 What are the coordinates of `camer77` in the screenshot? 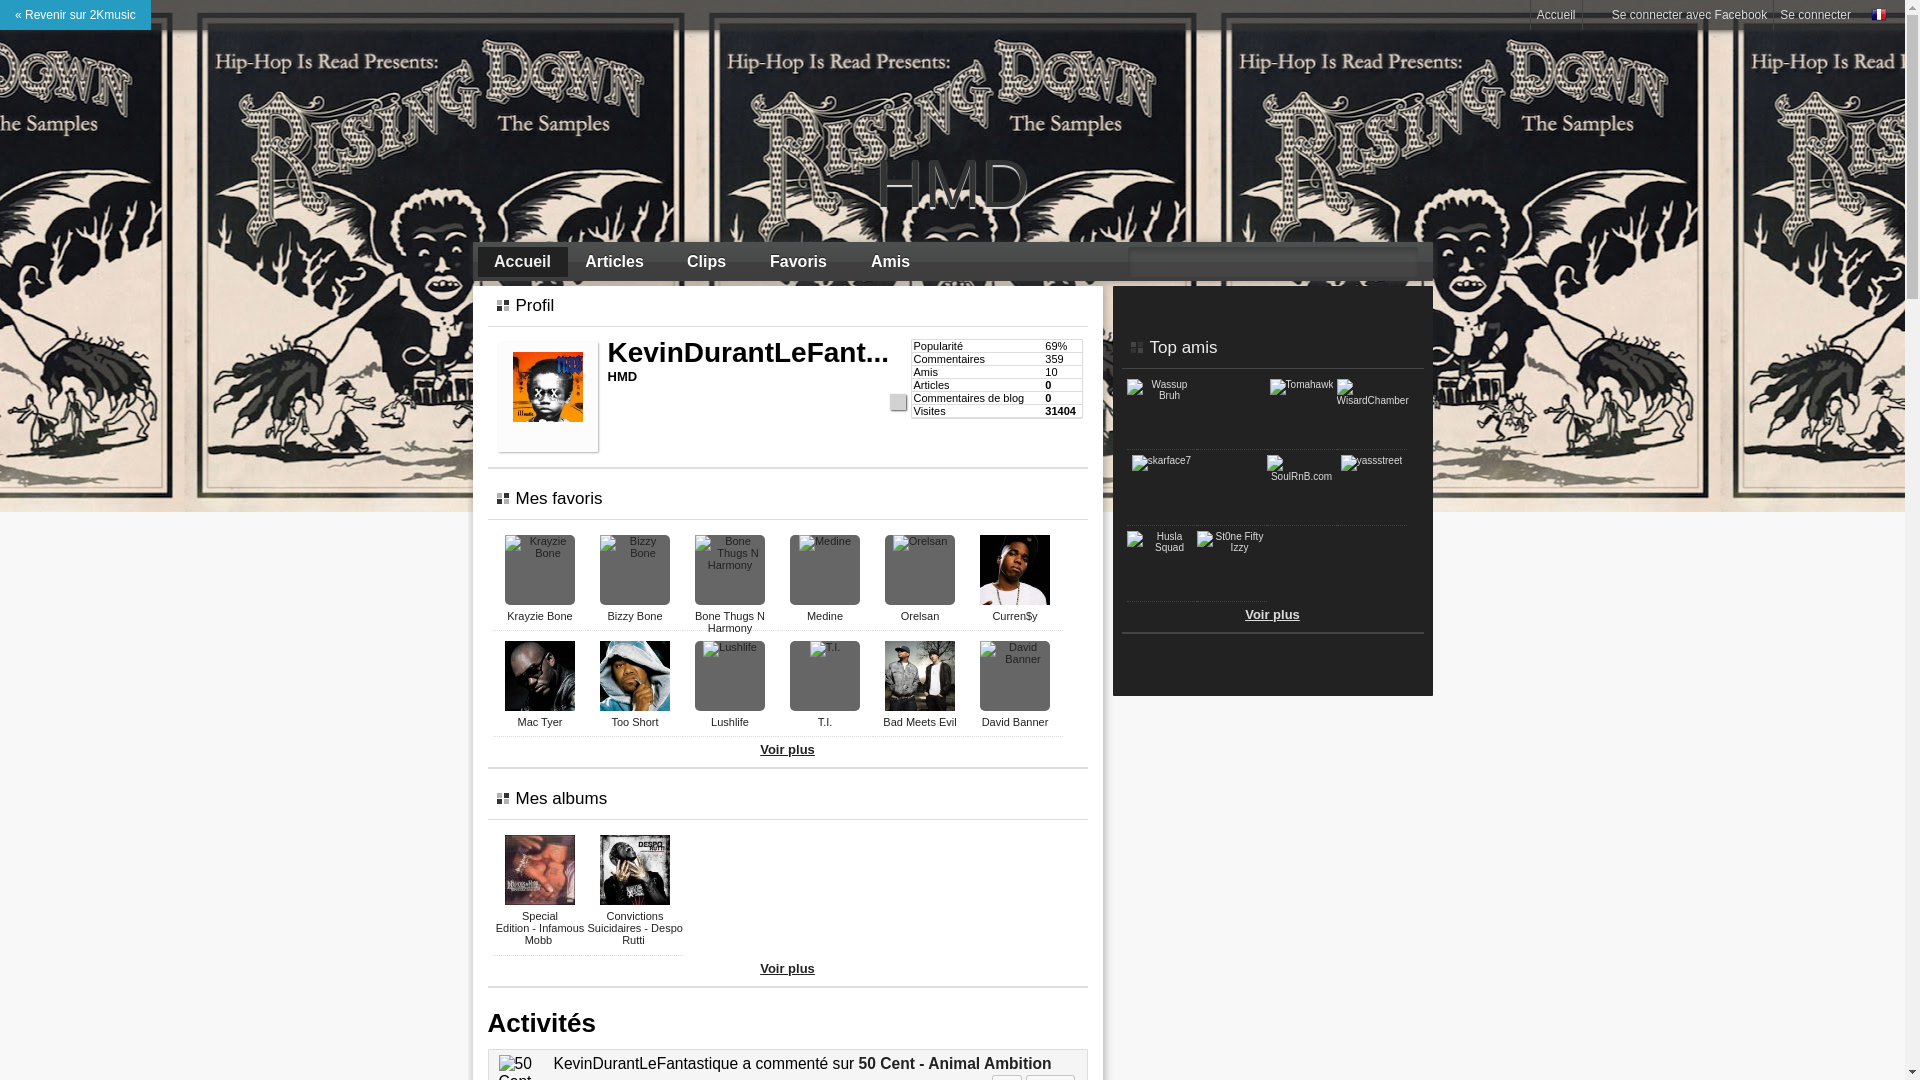 It's located at (1231, 460).